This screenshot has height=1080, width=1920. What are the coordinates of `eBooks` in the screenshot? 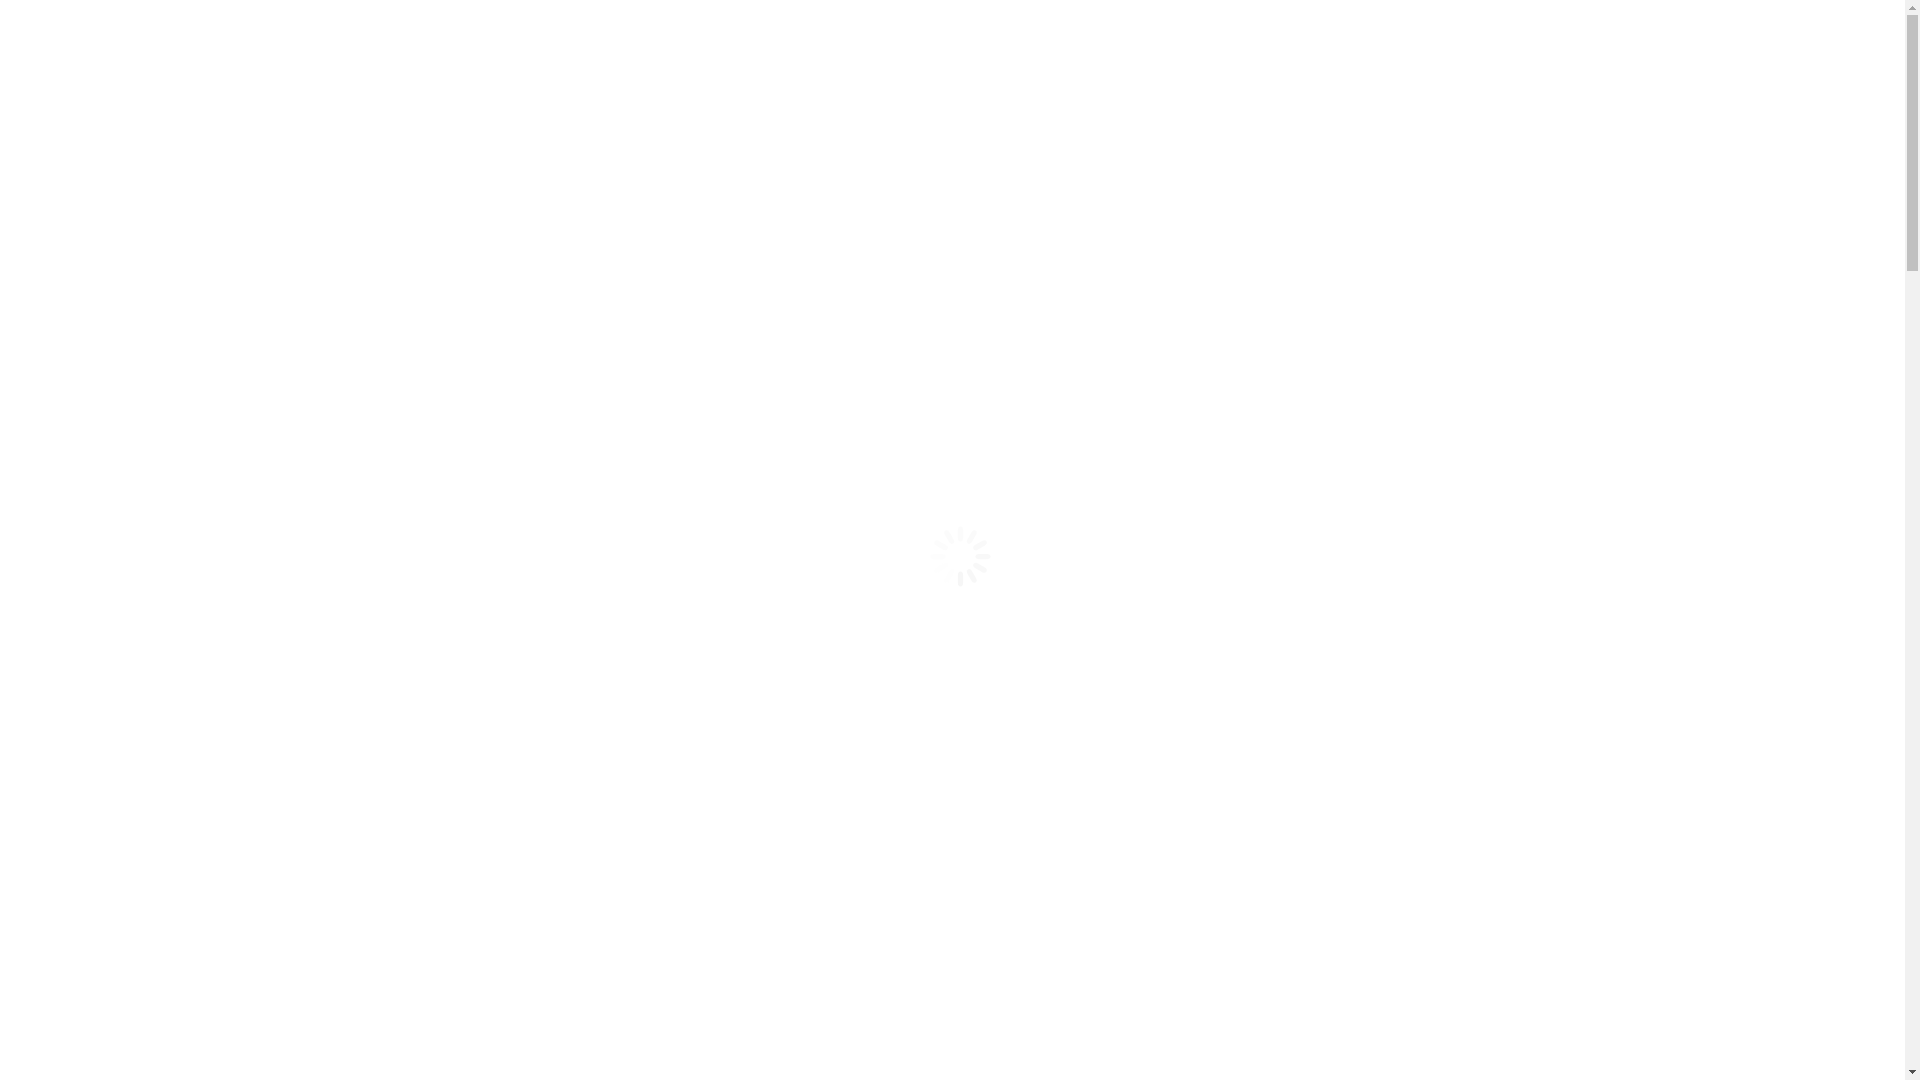 It's located at (112, 698).